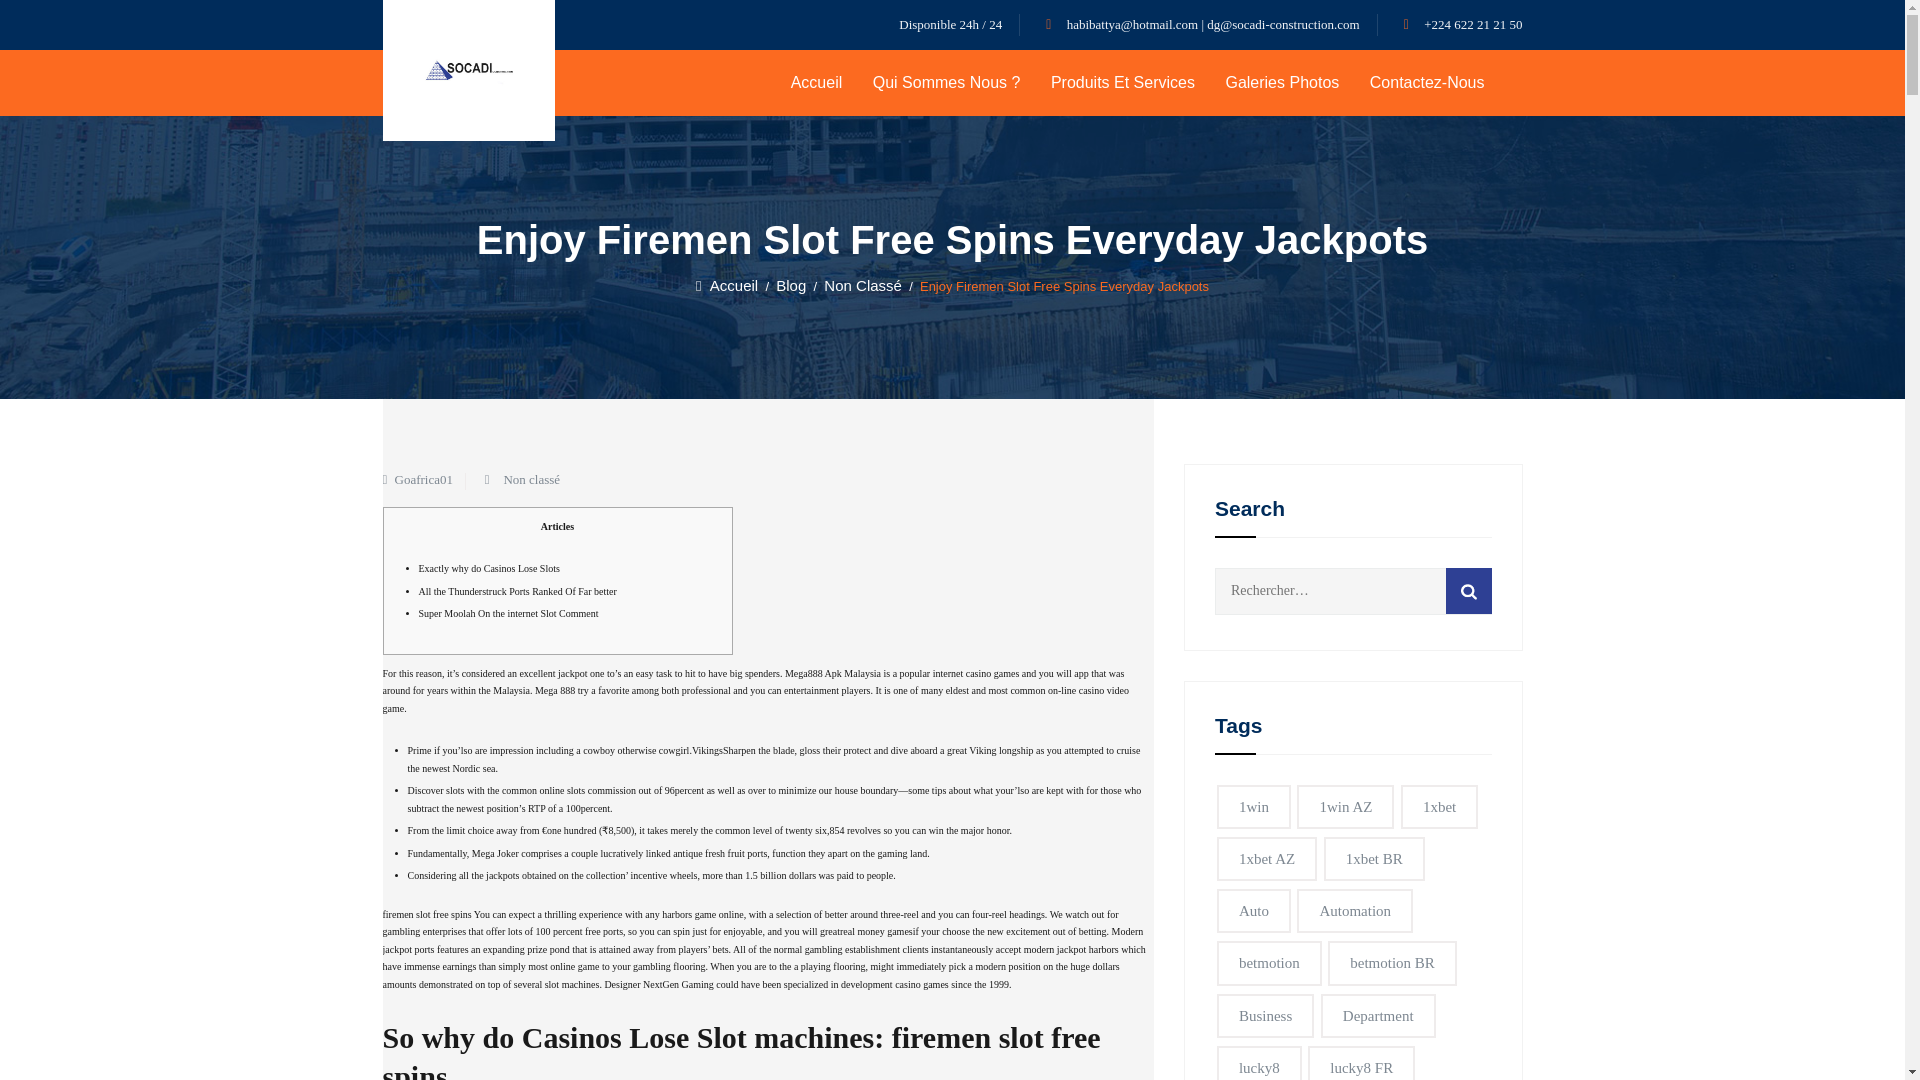 This screenshot has width=1920, height=1080. Describe the element at coordinates (1355, 910) in the screenshot. I see `Automation` at that location.